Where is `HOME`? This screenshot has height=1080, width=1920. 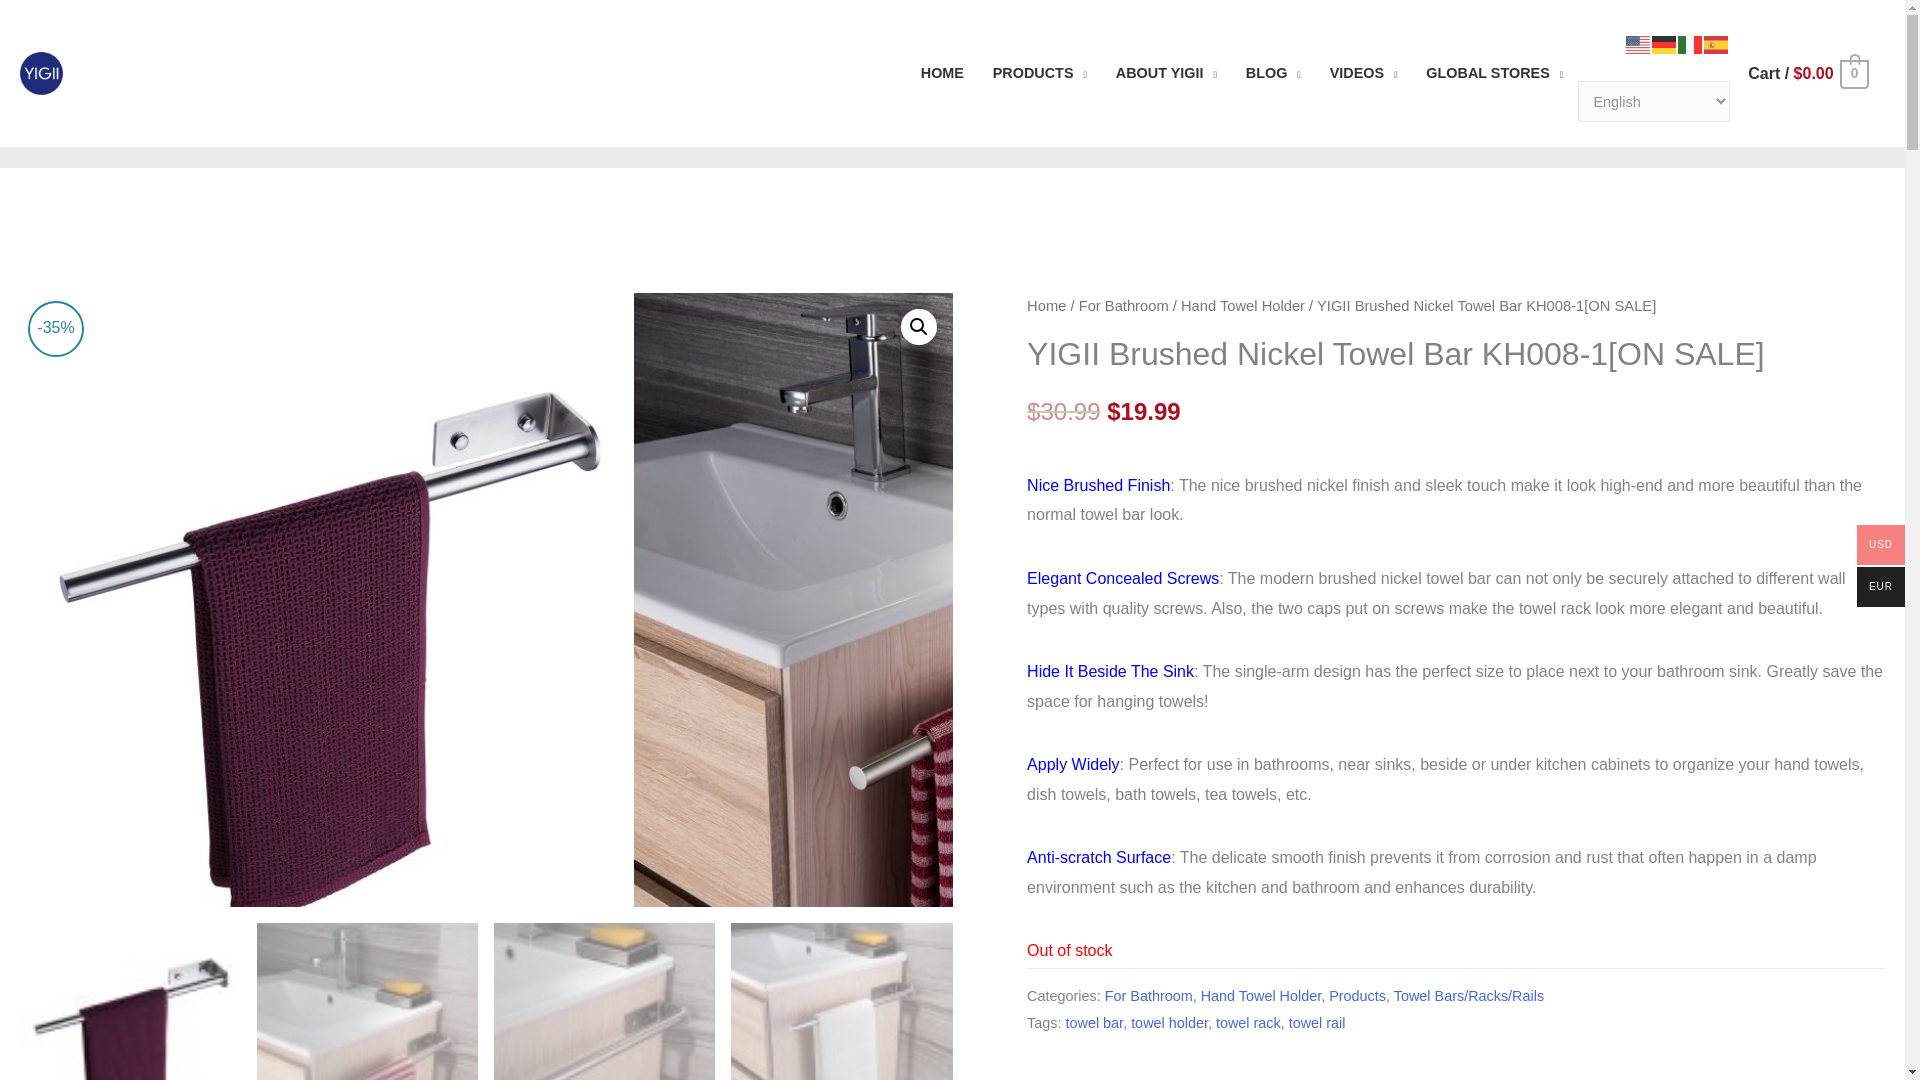 HOME is located at coordinates (942, 74).